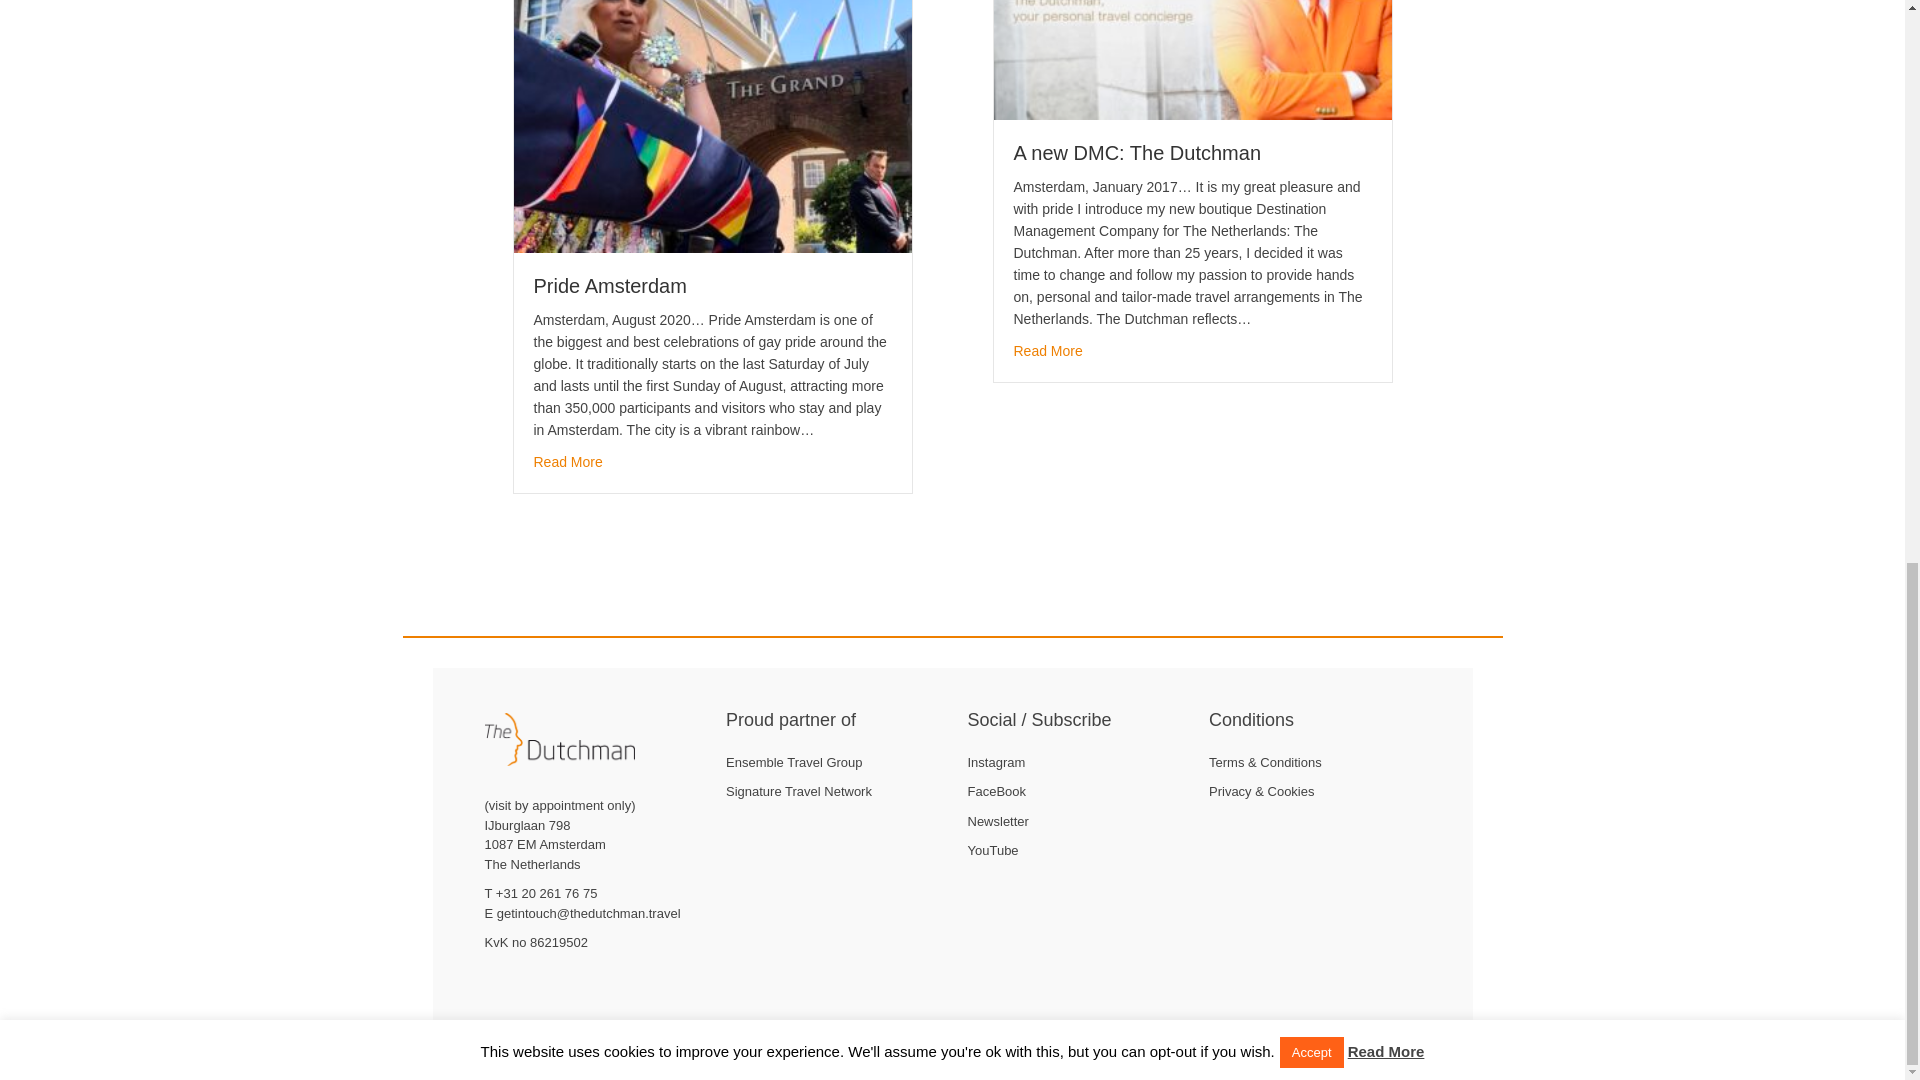 The height and width of the screenshot is (1080, 1920). I want to click on Pride Amsterdam, so click(713, 102).